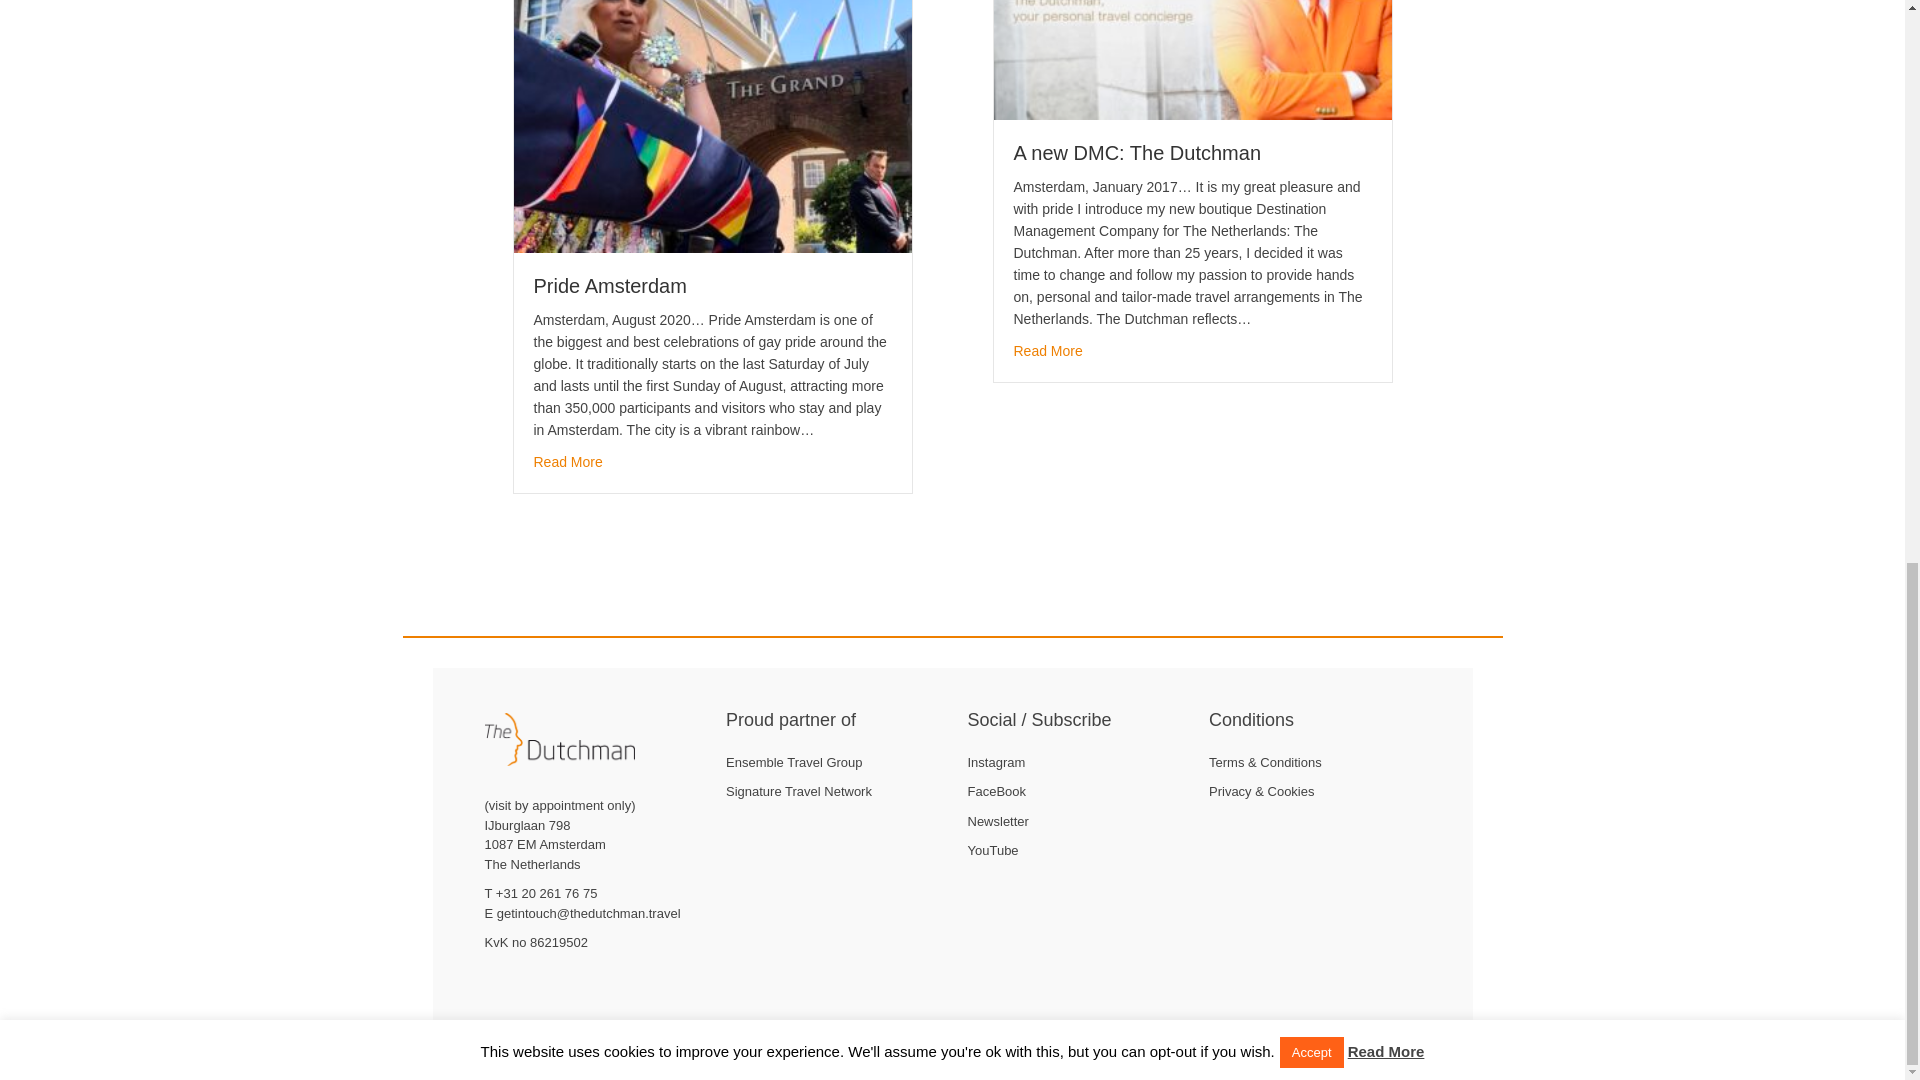 The height and width of the screenshot is (1080, 1920). I want to click on Pride Amsterdam, so click(713, 102).